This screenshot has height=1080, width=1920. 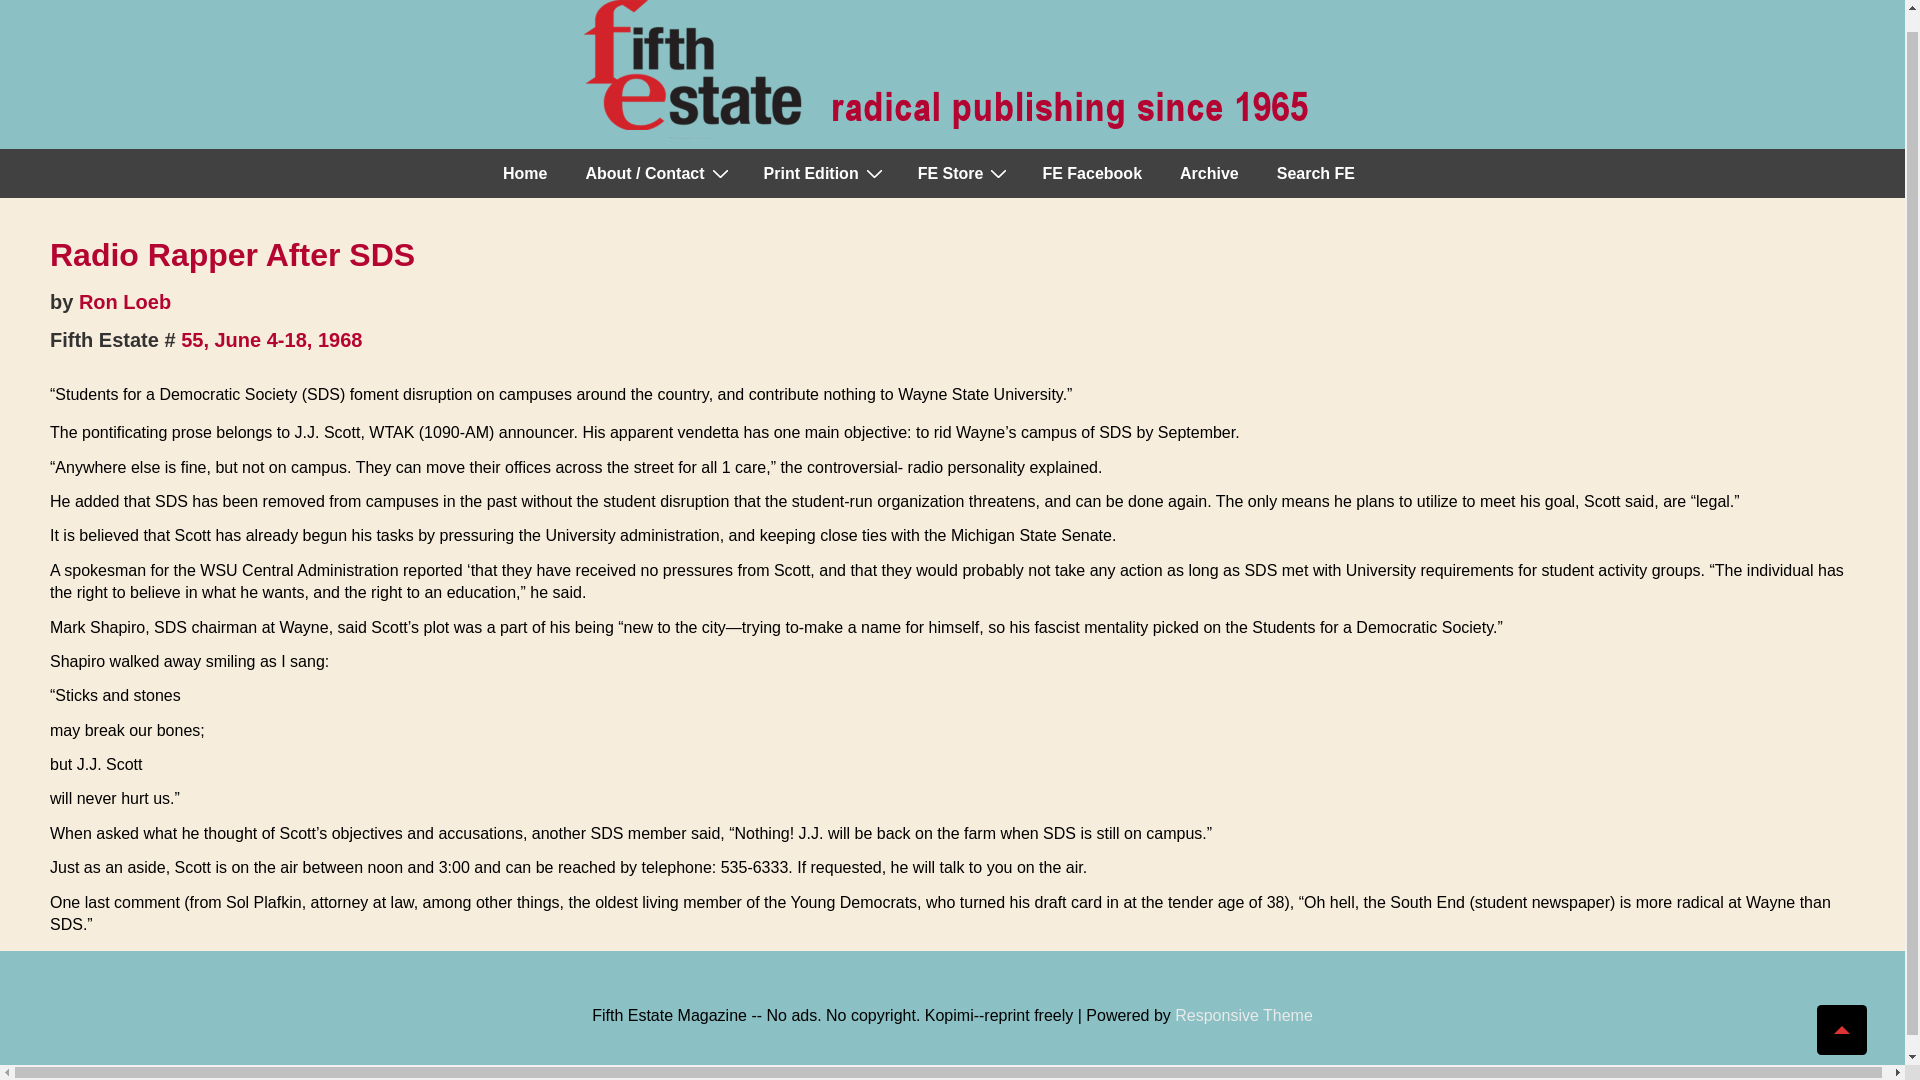 What do you see at coordinates (1244, 1014) in the screenshot?
I see `Responsive Theme` at bounding box center [1244, 1014].